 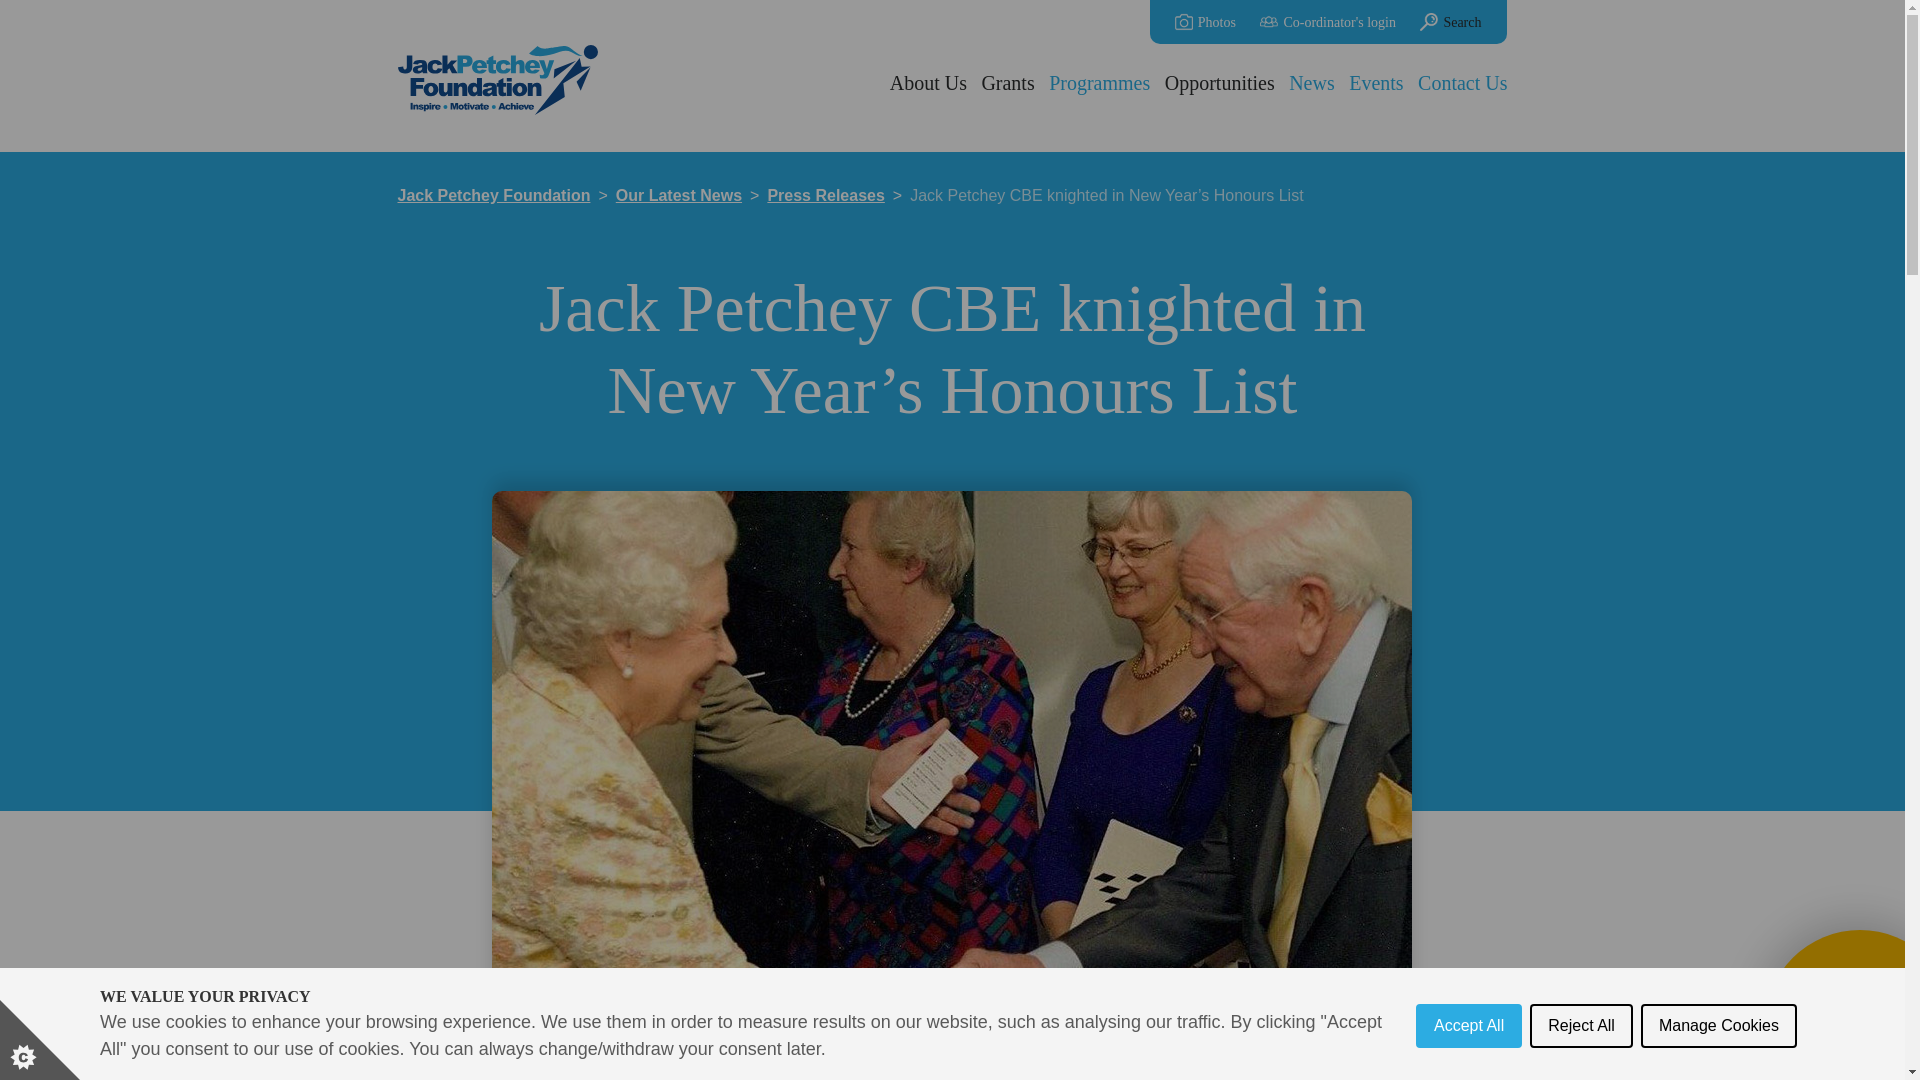 I want to click on Opportunities, so click(x=1220, y=83).